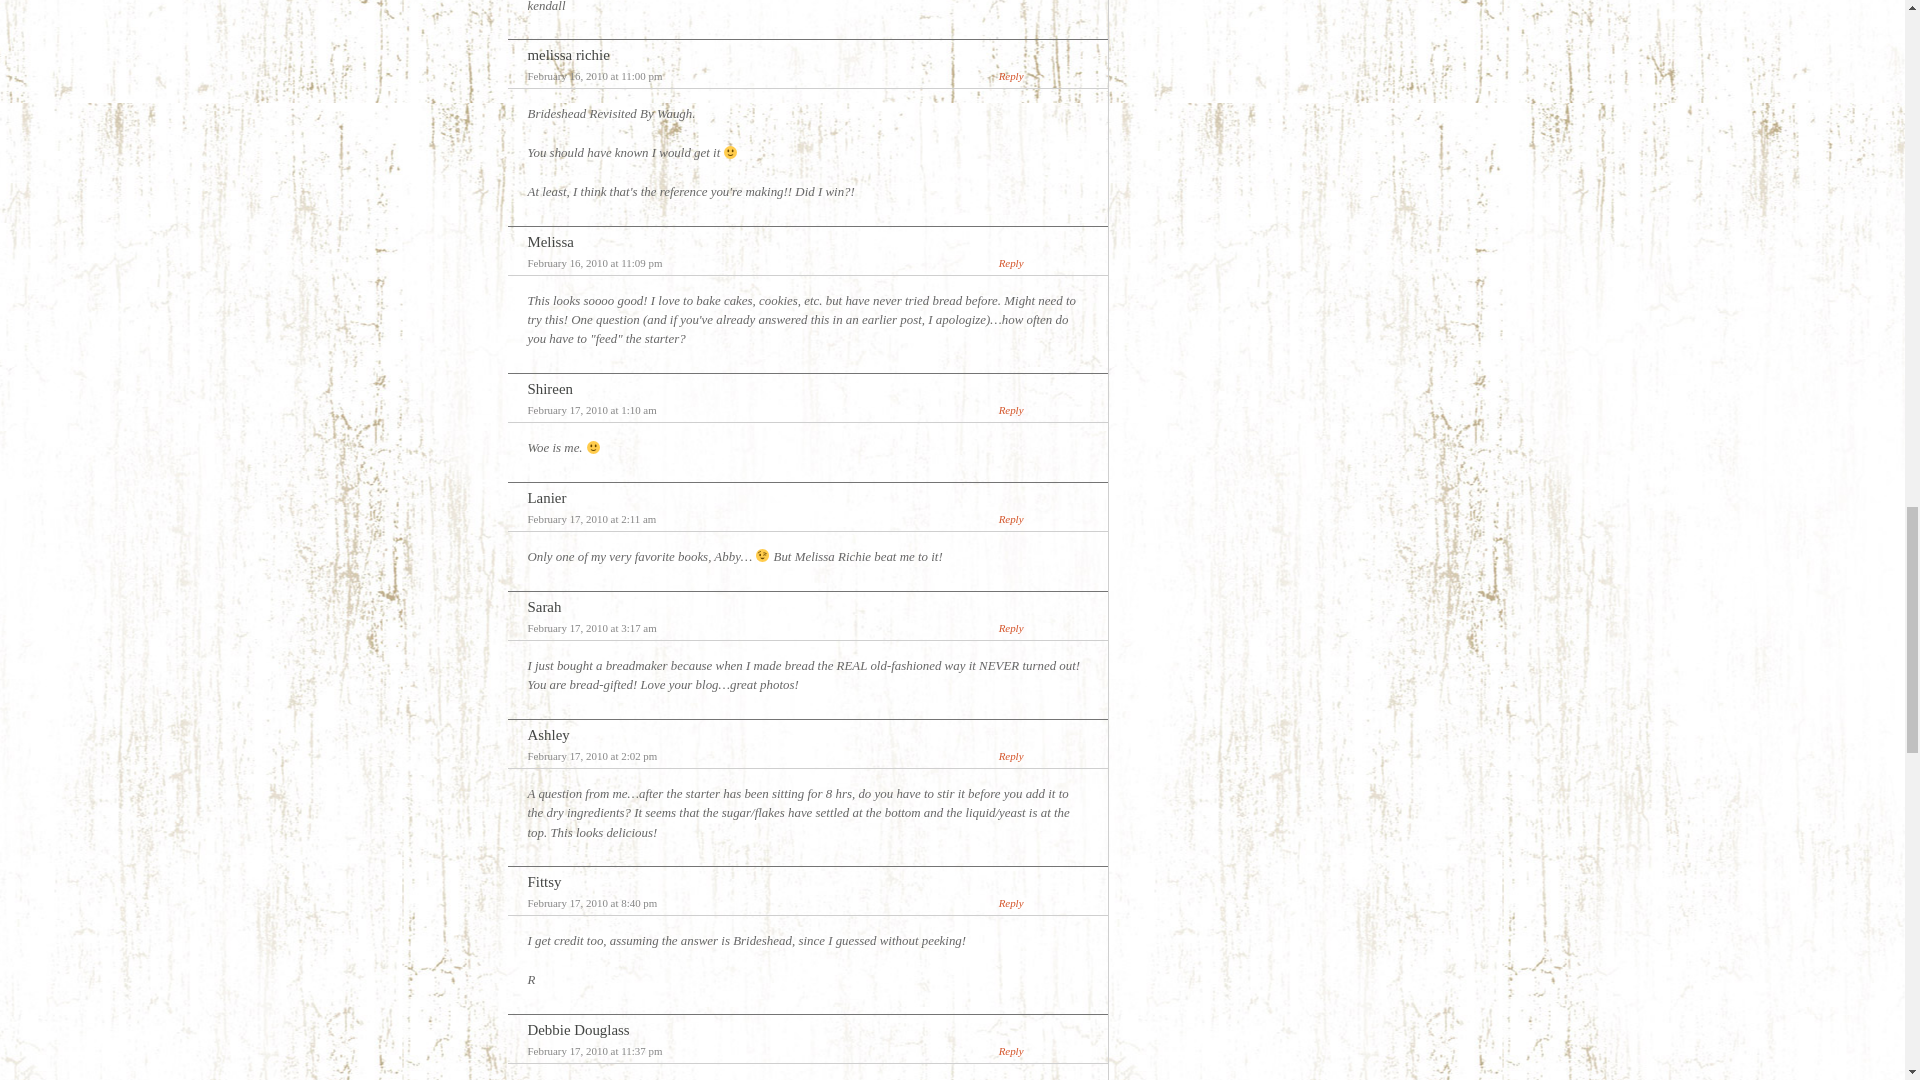 The height and width of the screenshot is (1080, 1920). What do you see at coordinates (1010, 409) in the screenshot?
I see `Reply` at bounding box center [1010, 409].